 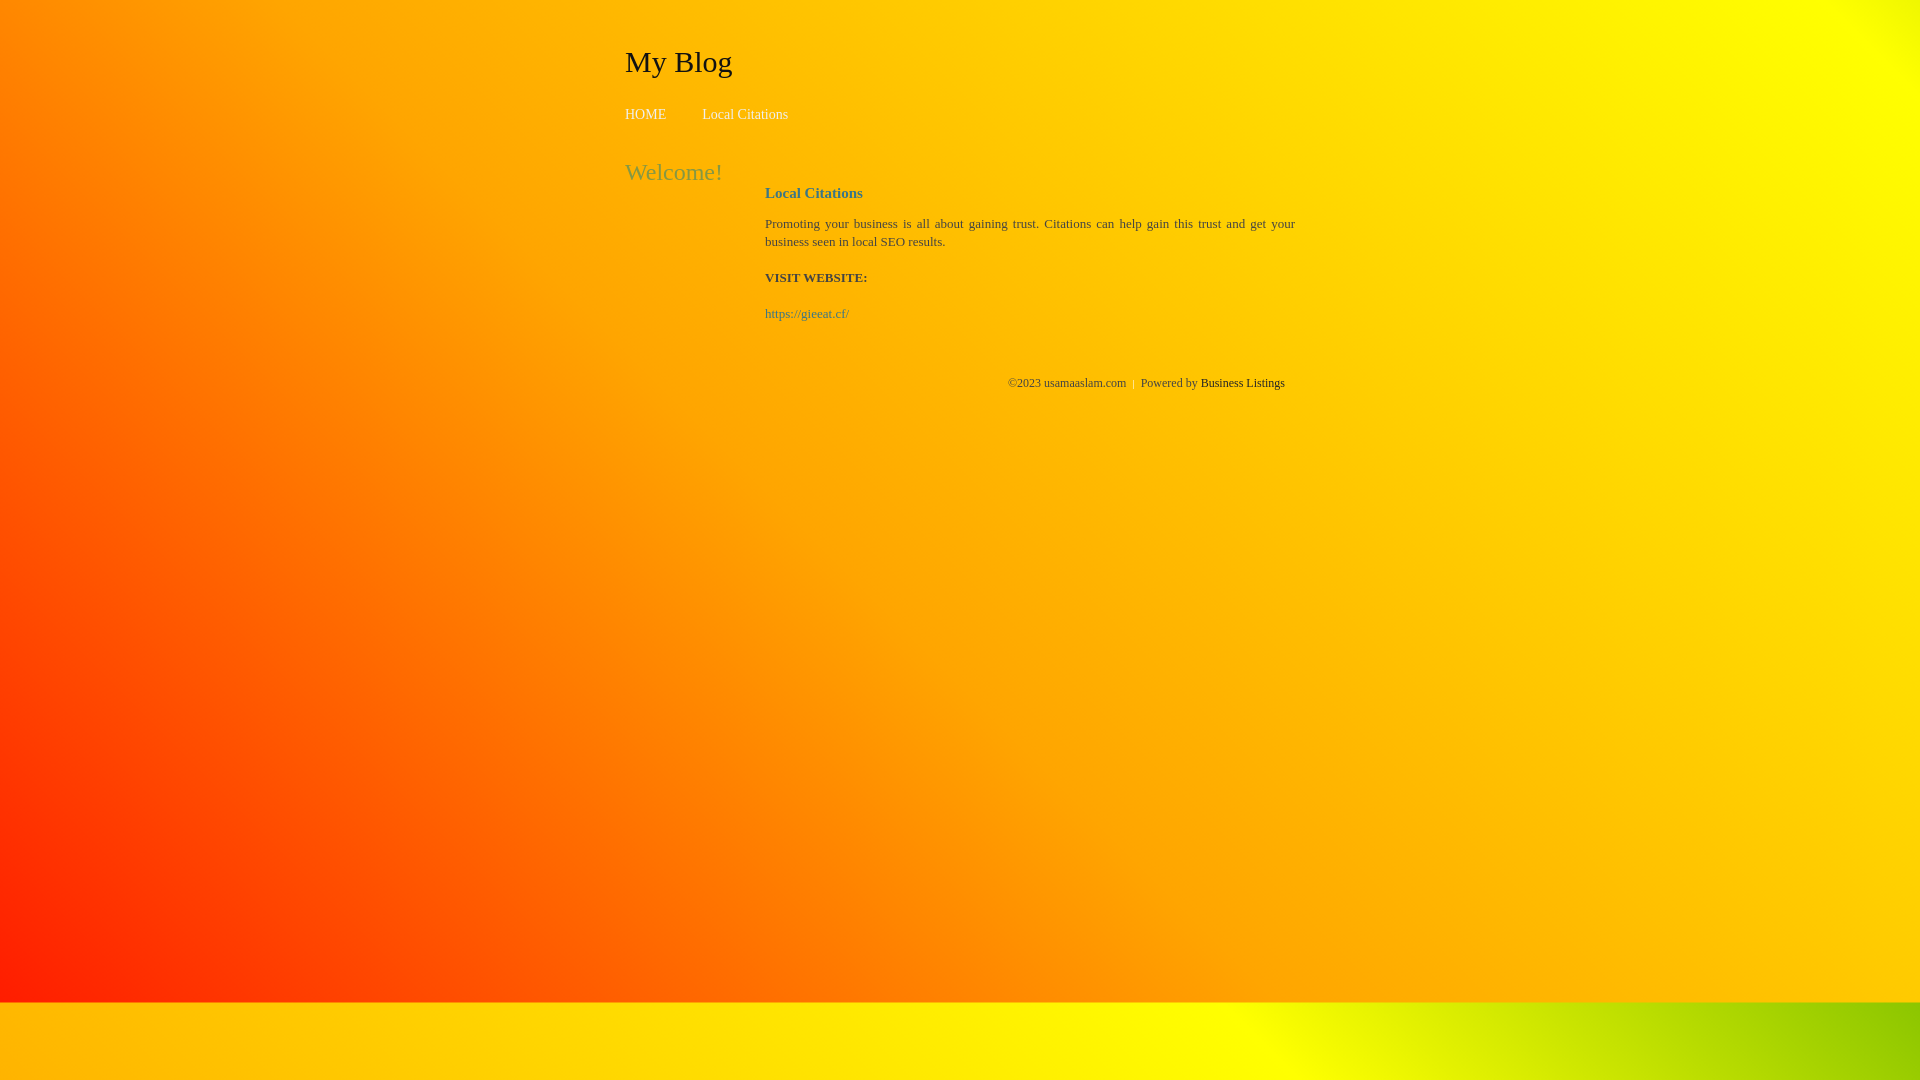 I want to click on https://gieeat.cf/, so click(x=807, y=314).